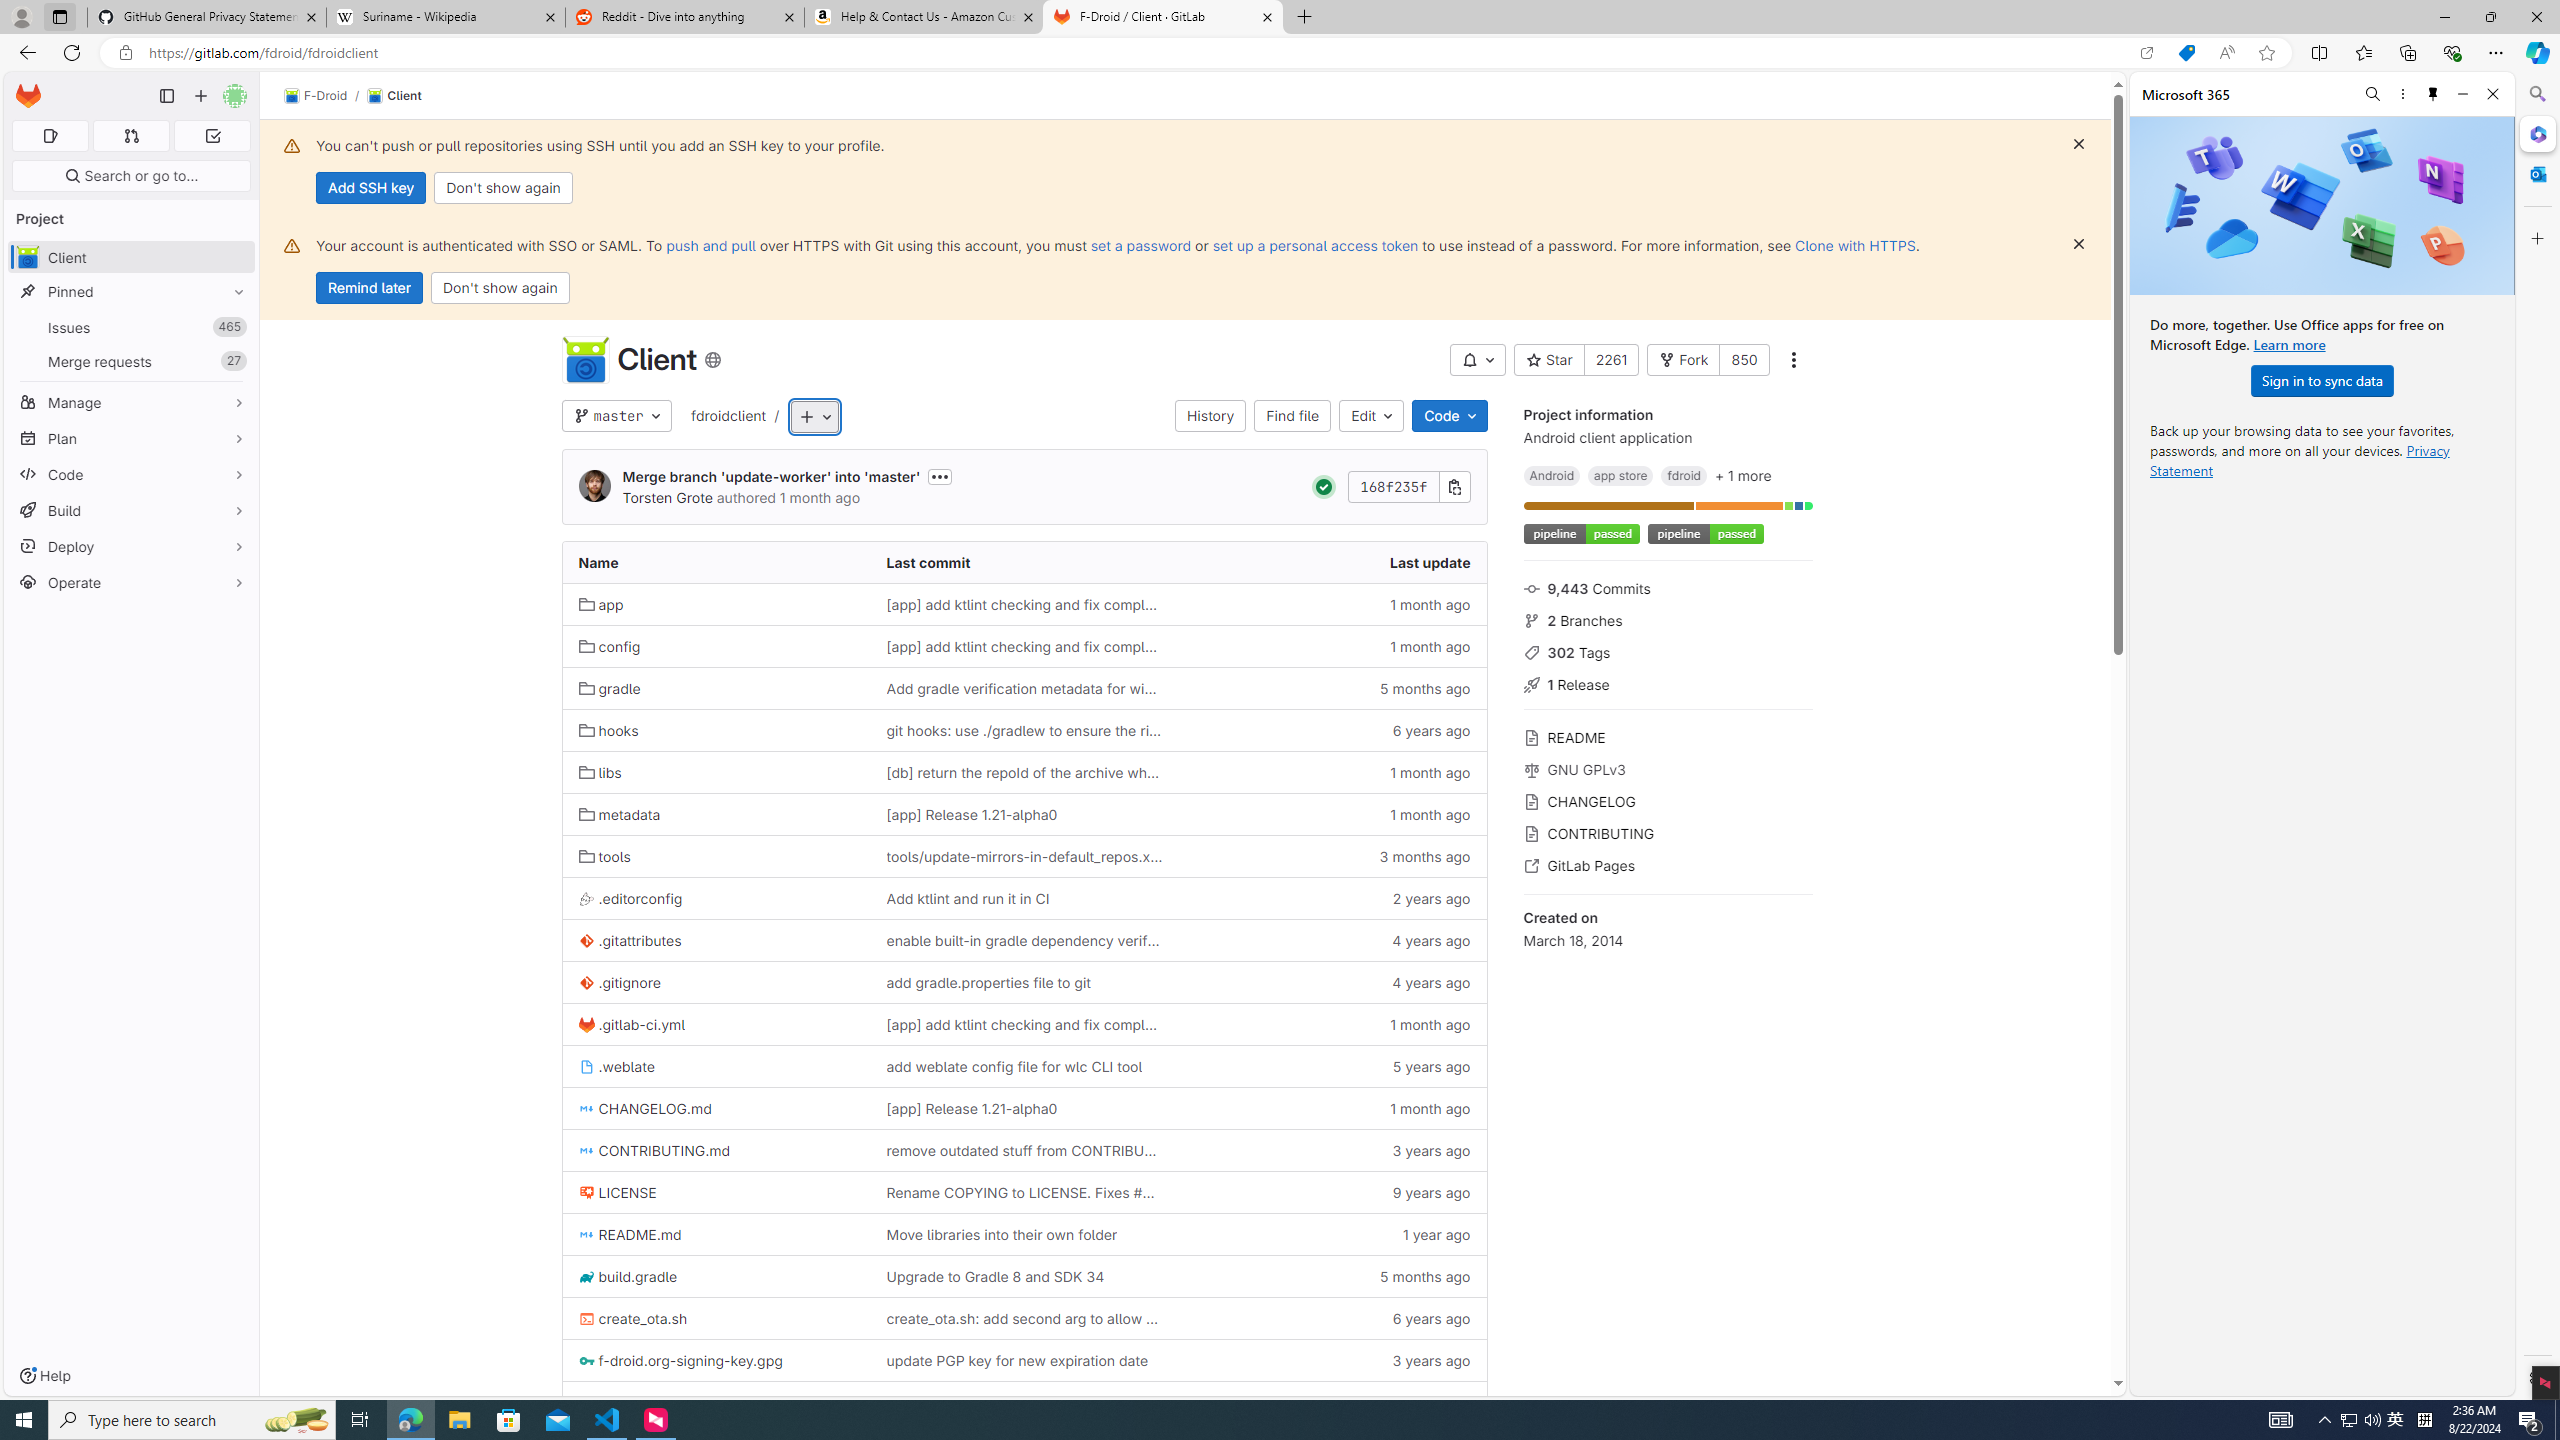  What do you see at coordinates (995, 1276) in the screenshot?
I see `Upgrade to Gradle 8 and SDK 34` at bounding box center [995, 1276].